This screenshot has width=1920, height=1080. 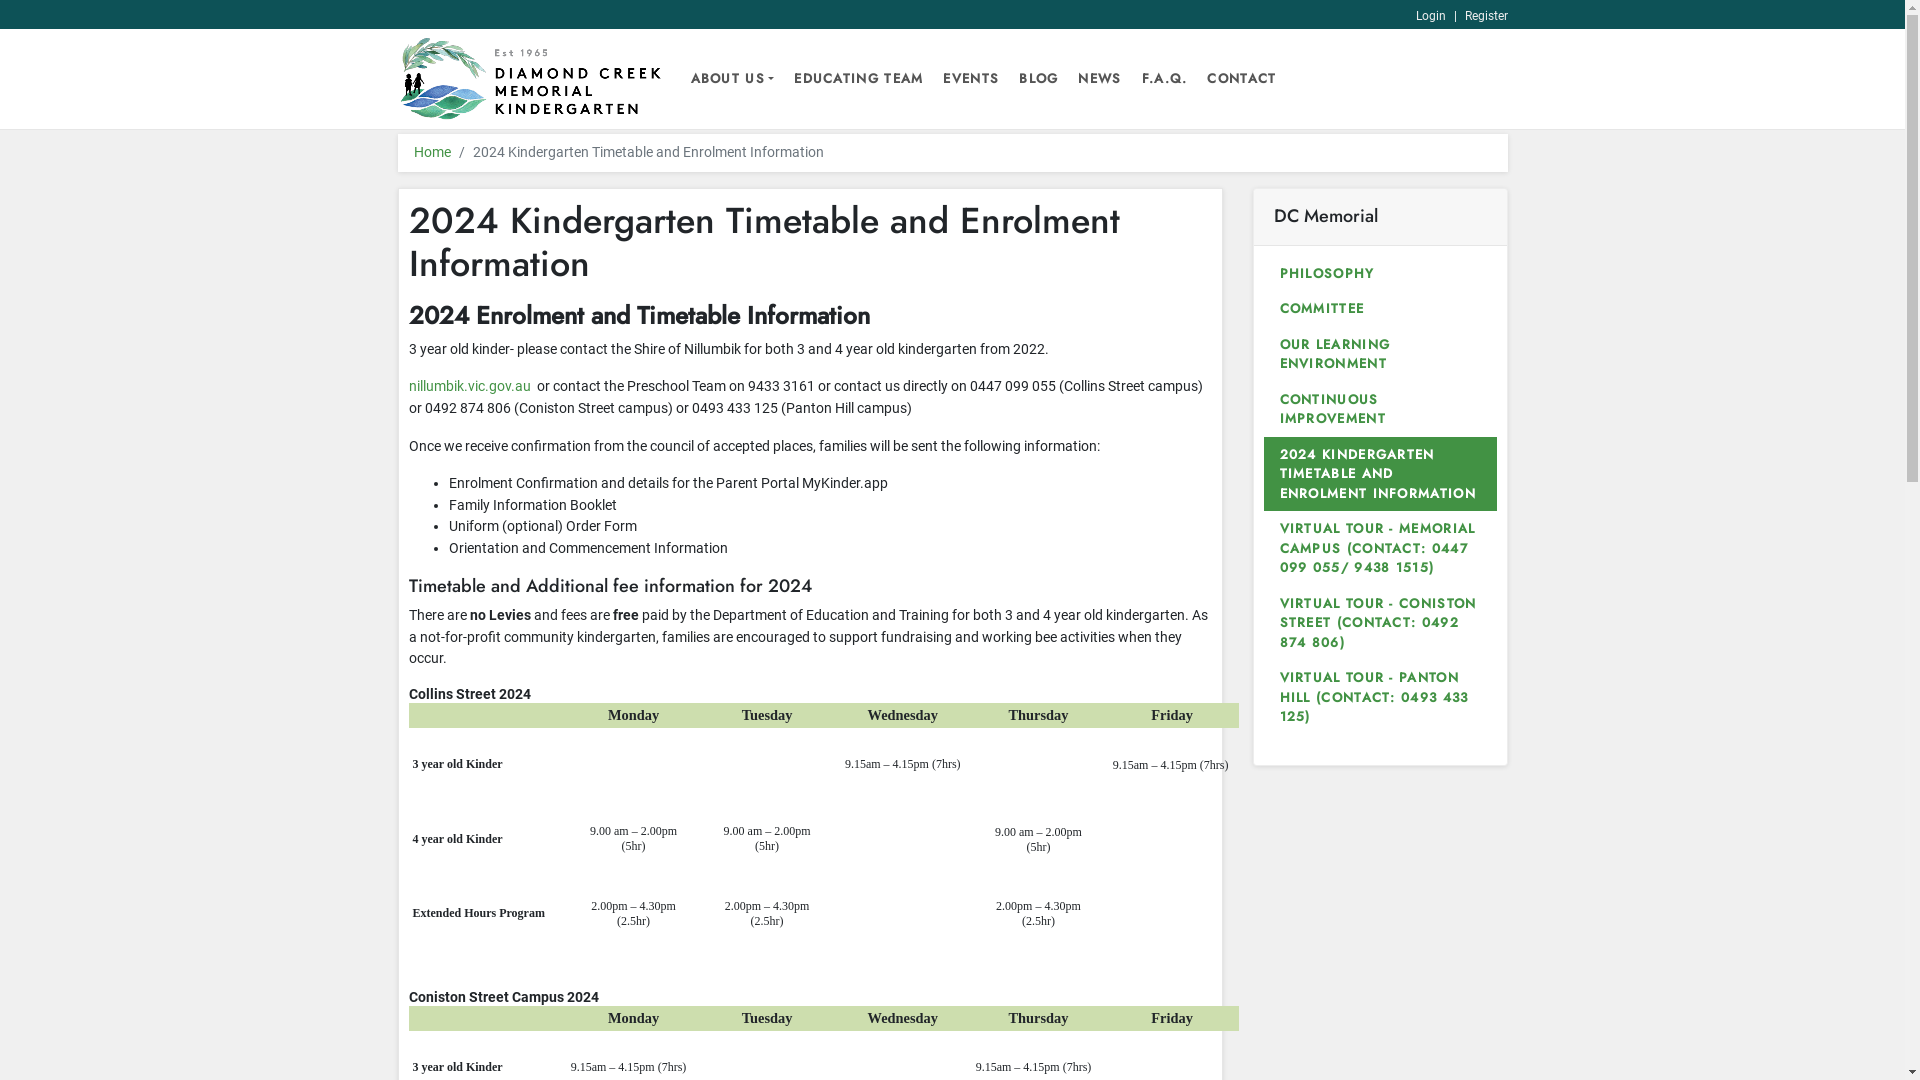 What do you see at coordinates (1242, 78) in the screenshot?
I see `CONTACT` at bounding box center [1242, 78].